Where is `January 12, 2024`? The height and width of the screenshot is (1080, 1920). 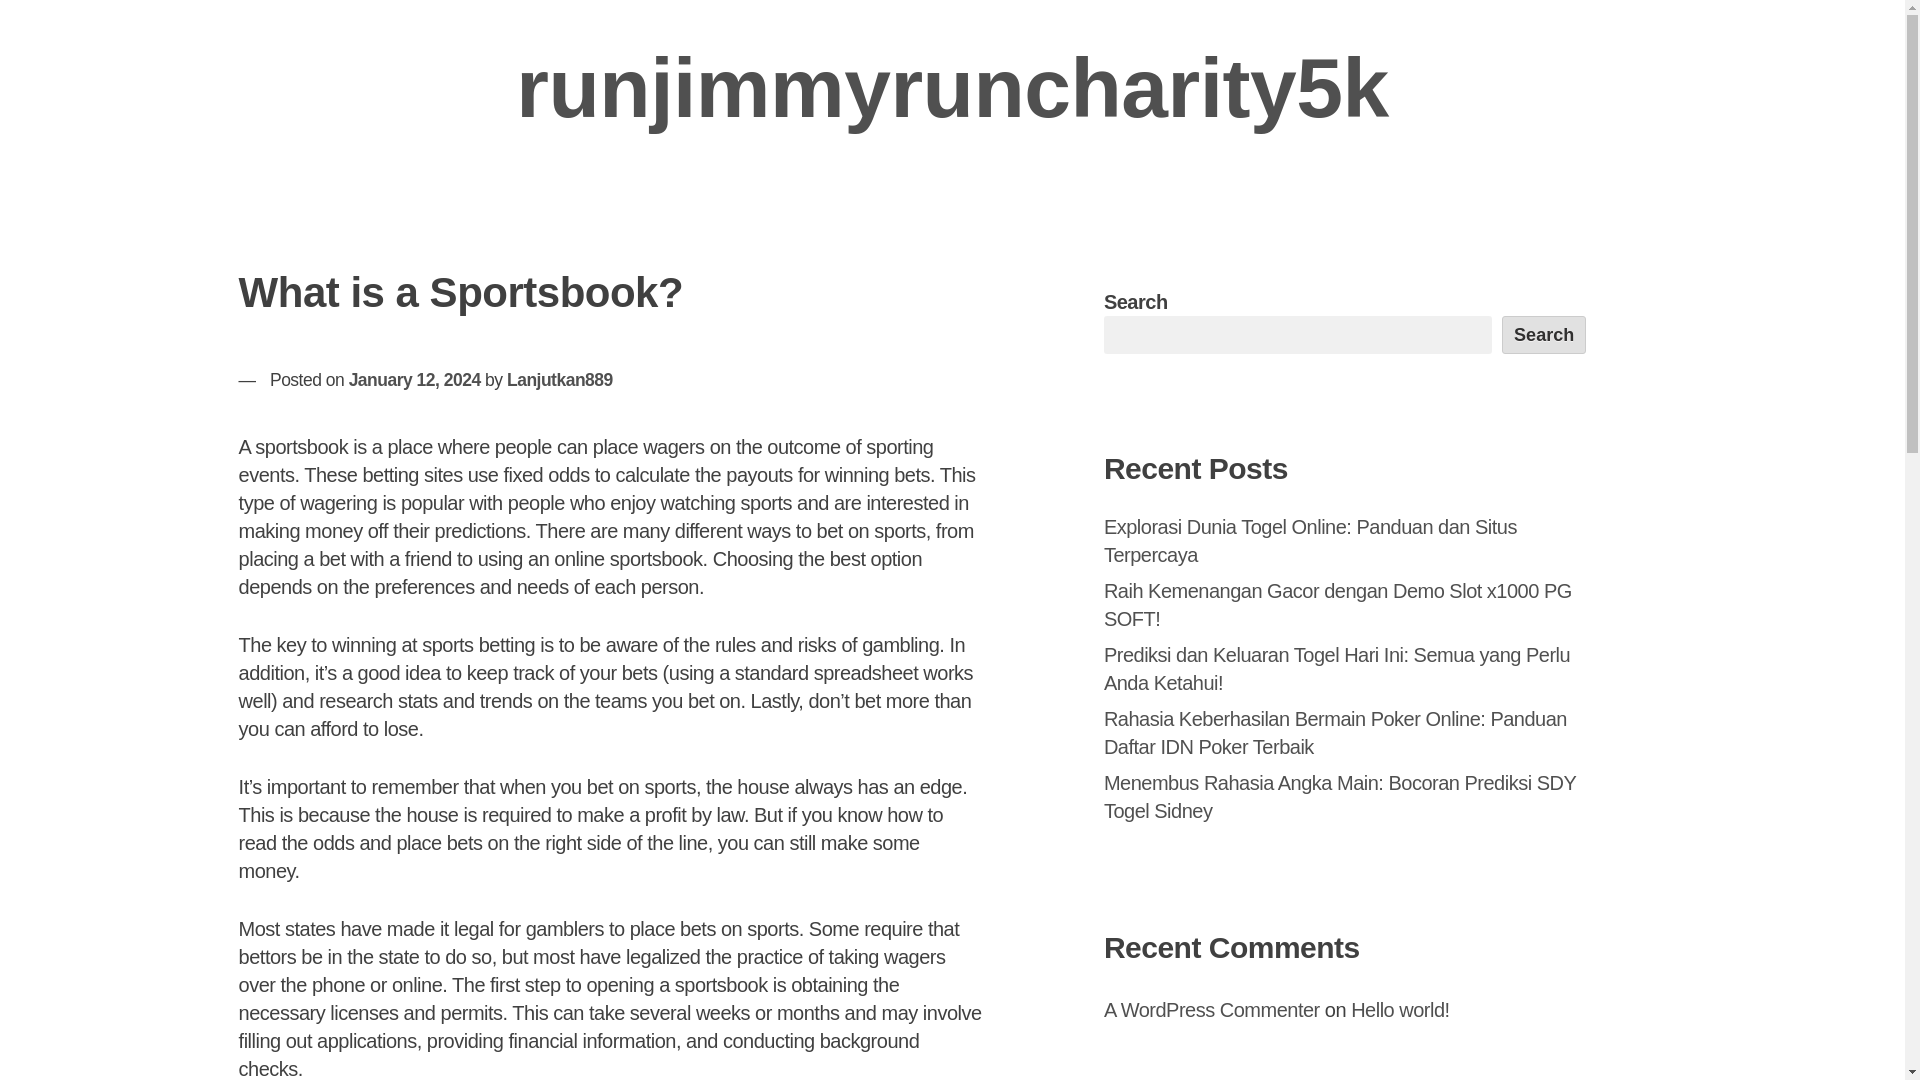
January 12, 2024 is located at coordinates (415, 380).